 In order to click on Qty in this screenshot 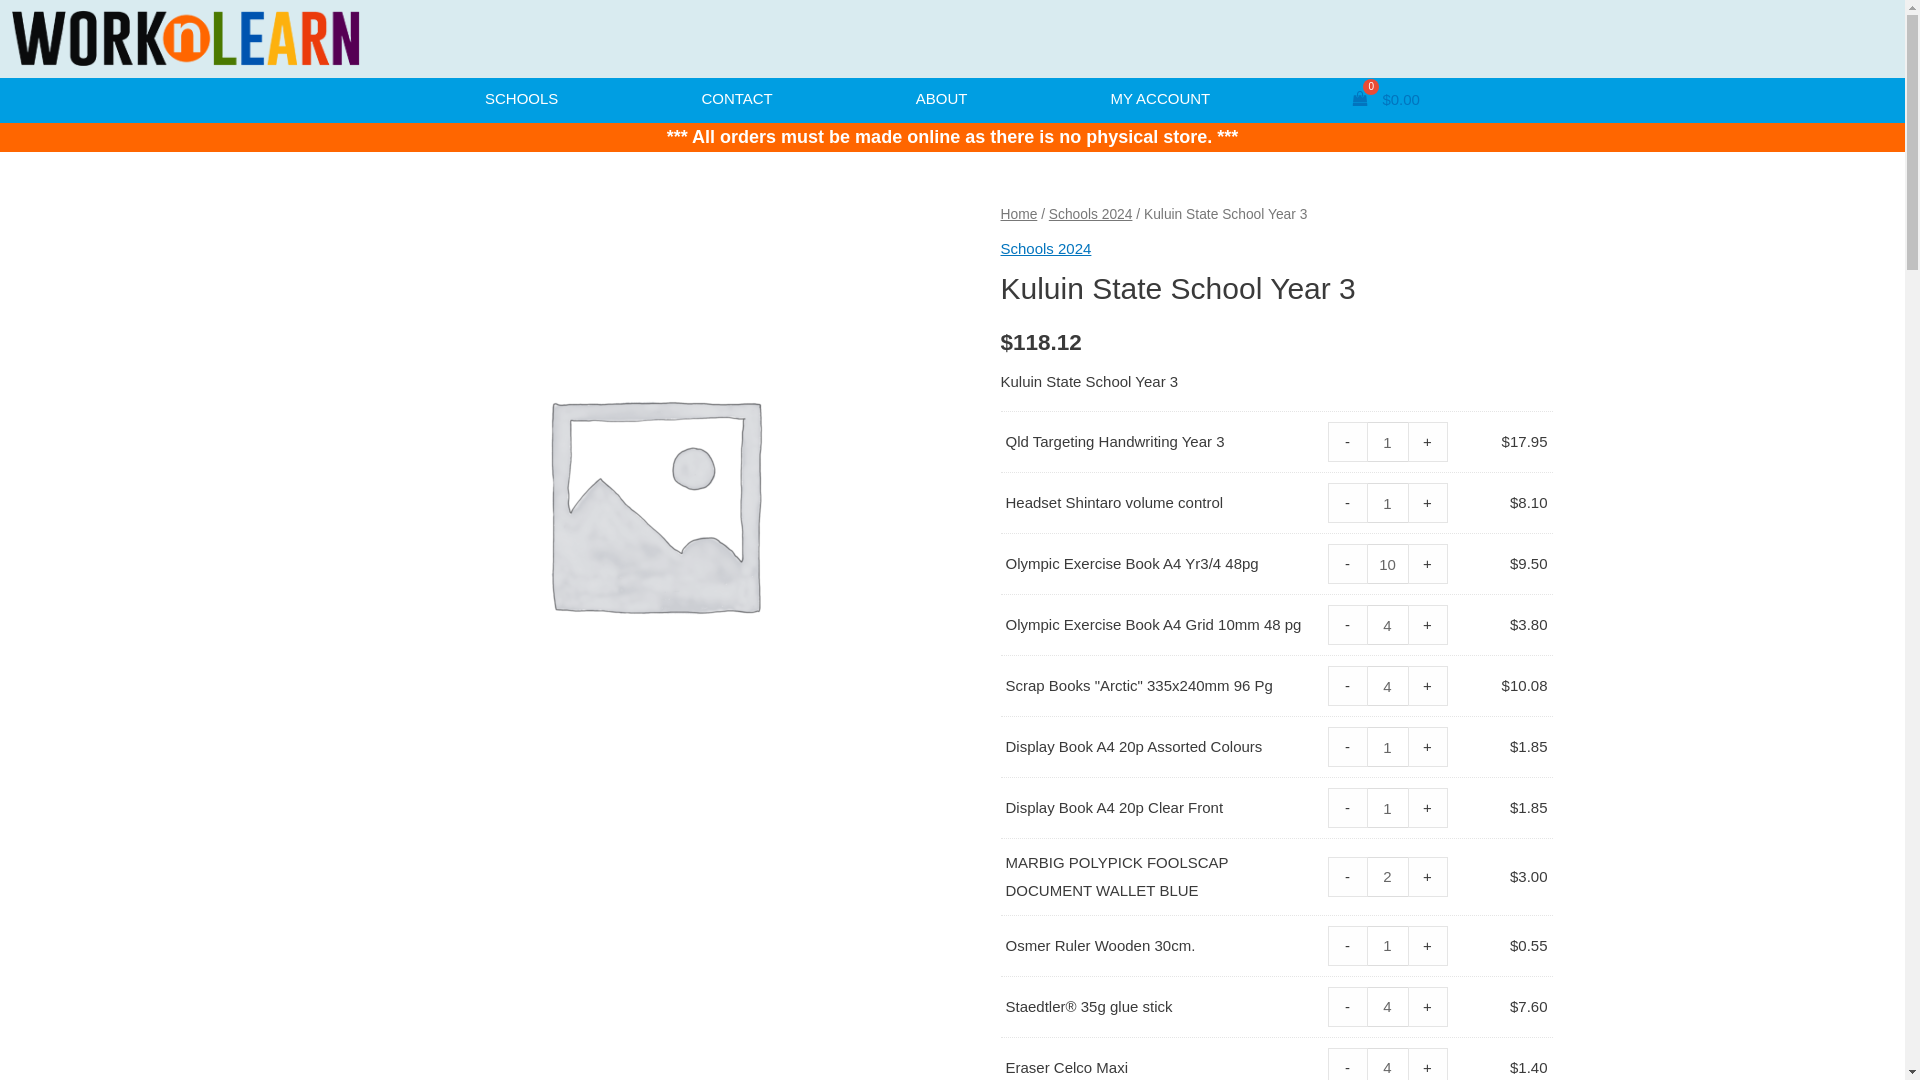, I will do `click(1388, 1007)`.